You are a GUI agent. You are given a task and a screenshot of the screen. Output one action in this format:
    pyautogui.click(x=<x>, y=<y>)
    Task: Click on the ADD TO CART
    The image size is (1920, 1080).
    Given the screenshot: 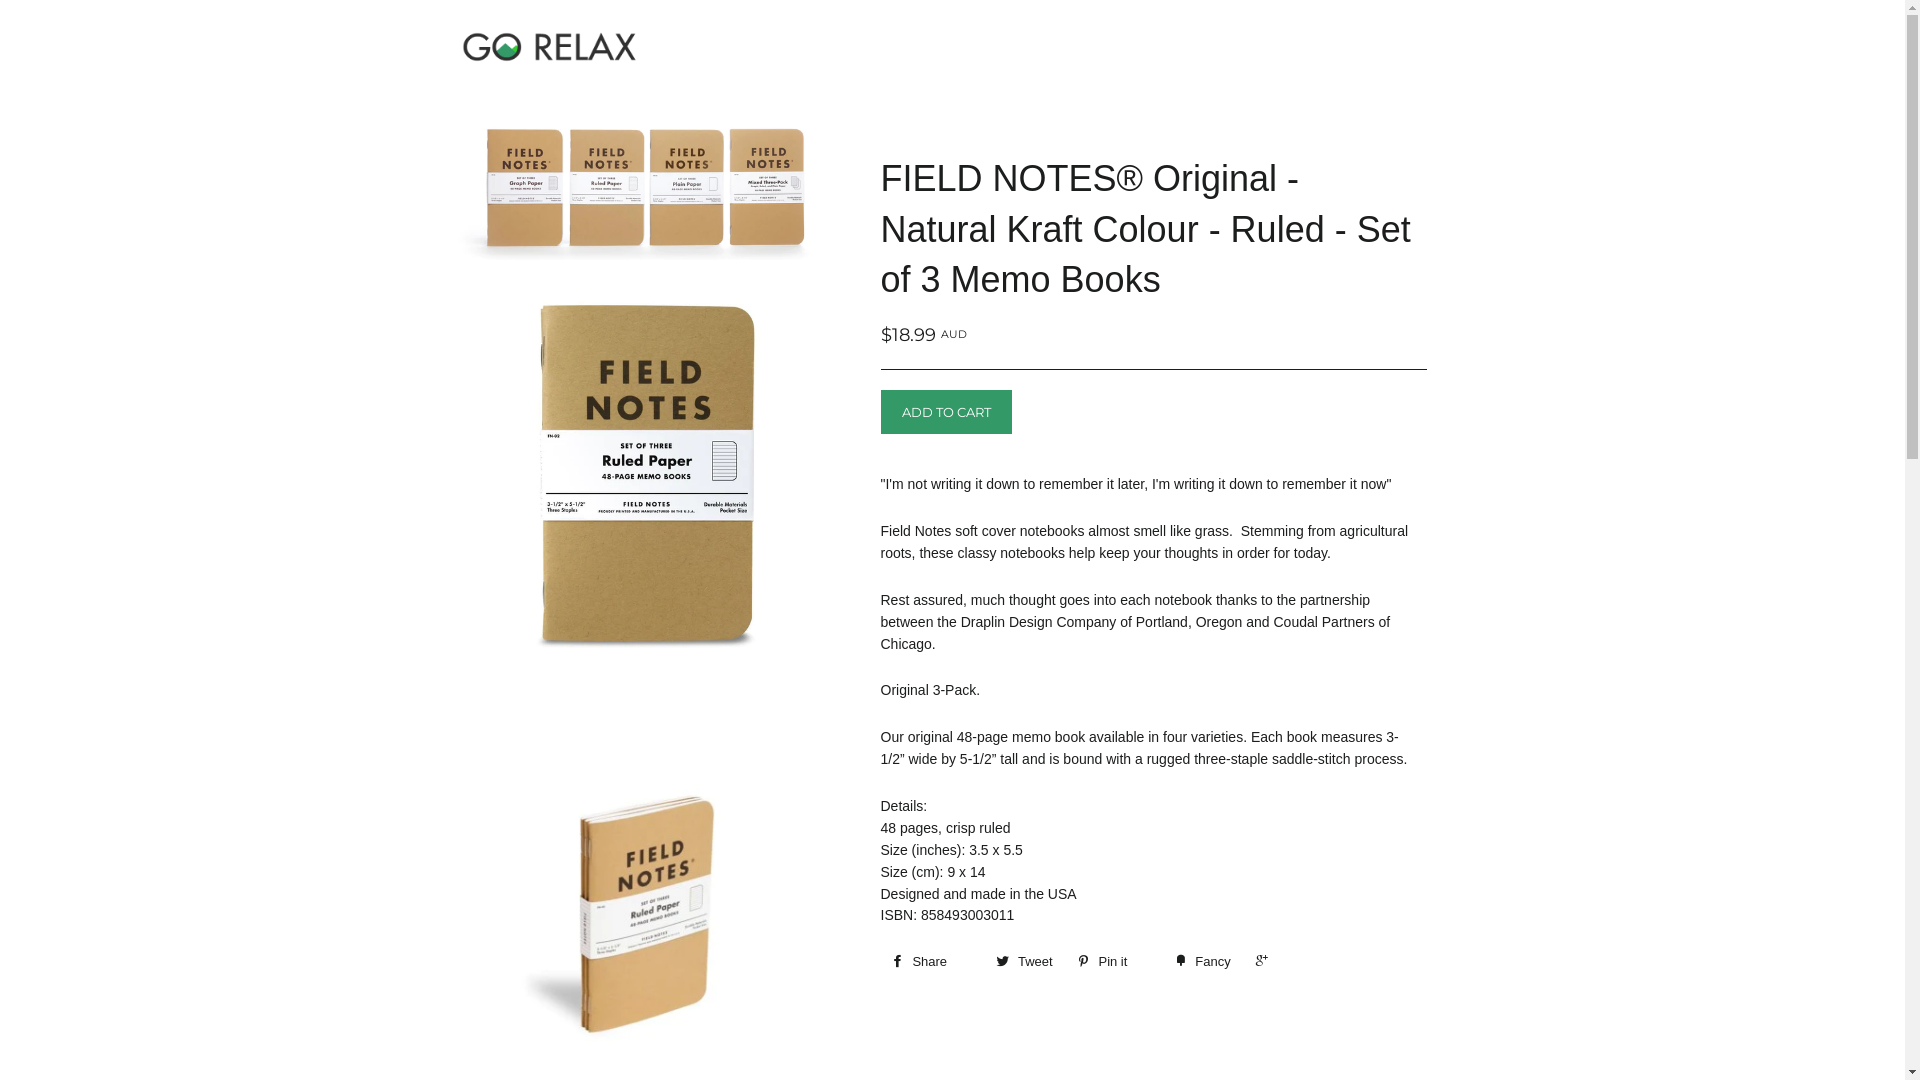 What is the action you would take?
    pyautogui.click(x=946, y=412)
    